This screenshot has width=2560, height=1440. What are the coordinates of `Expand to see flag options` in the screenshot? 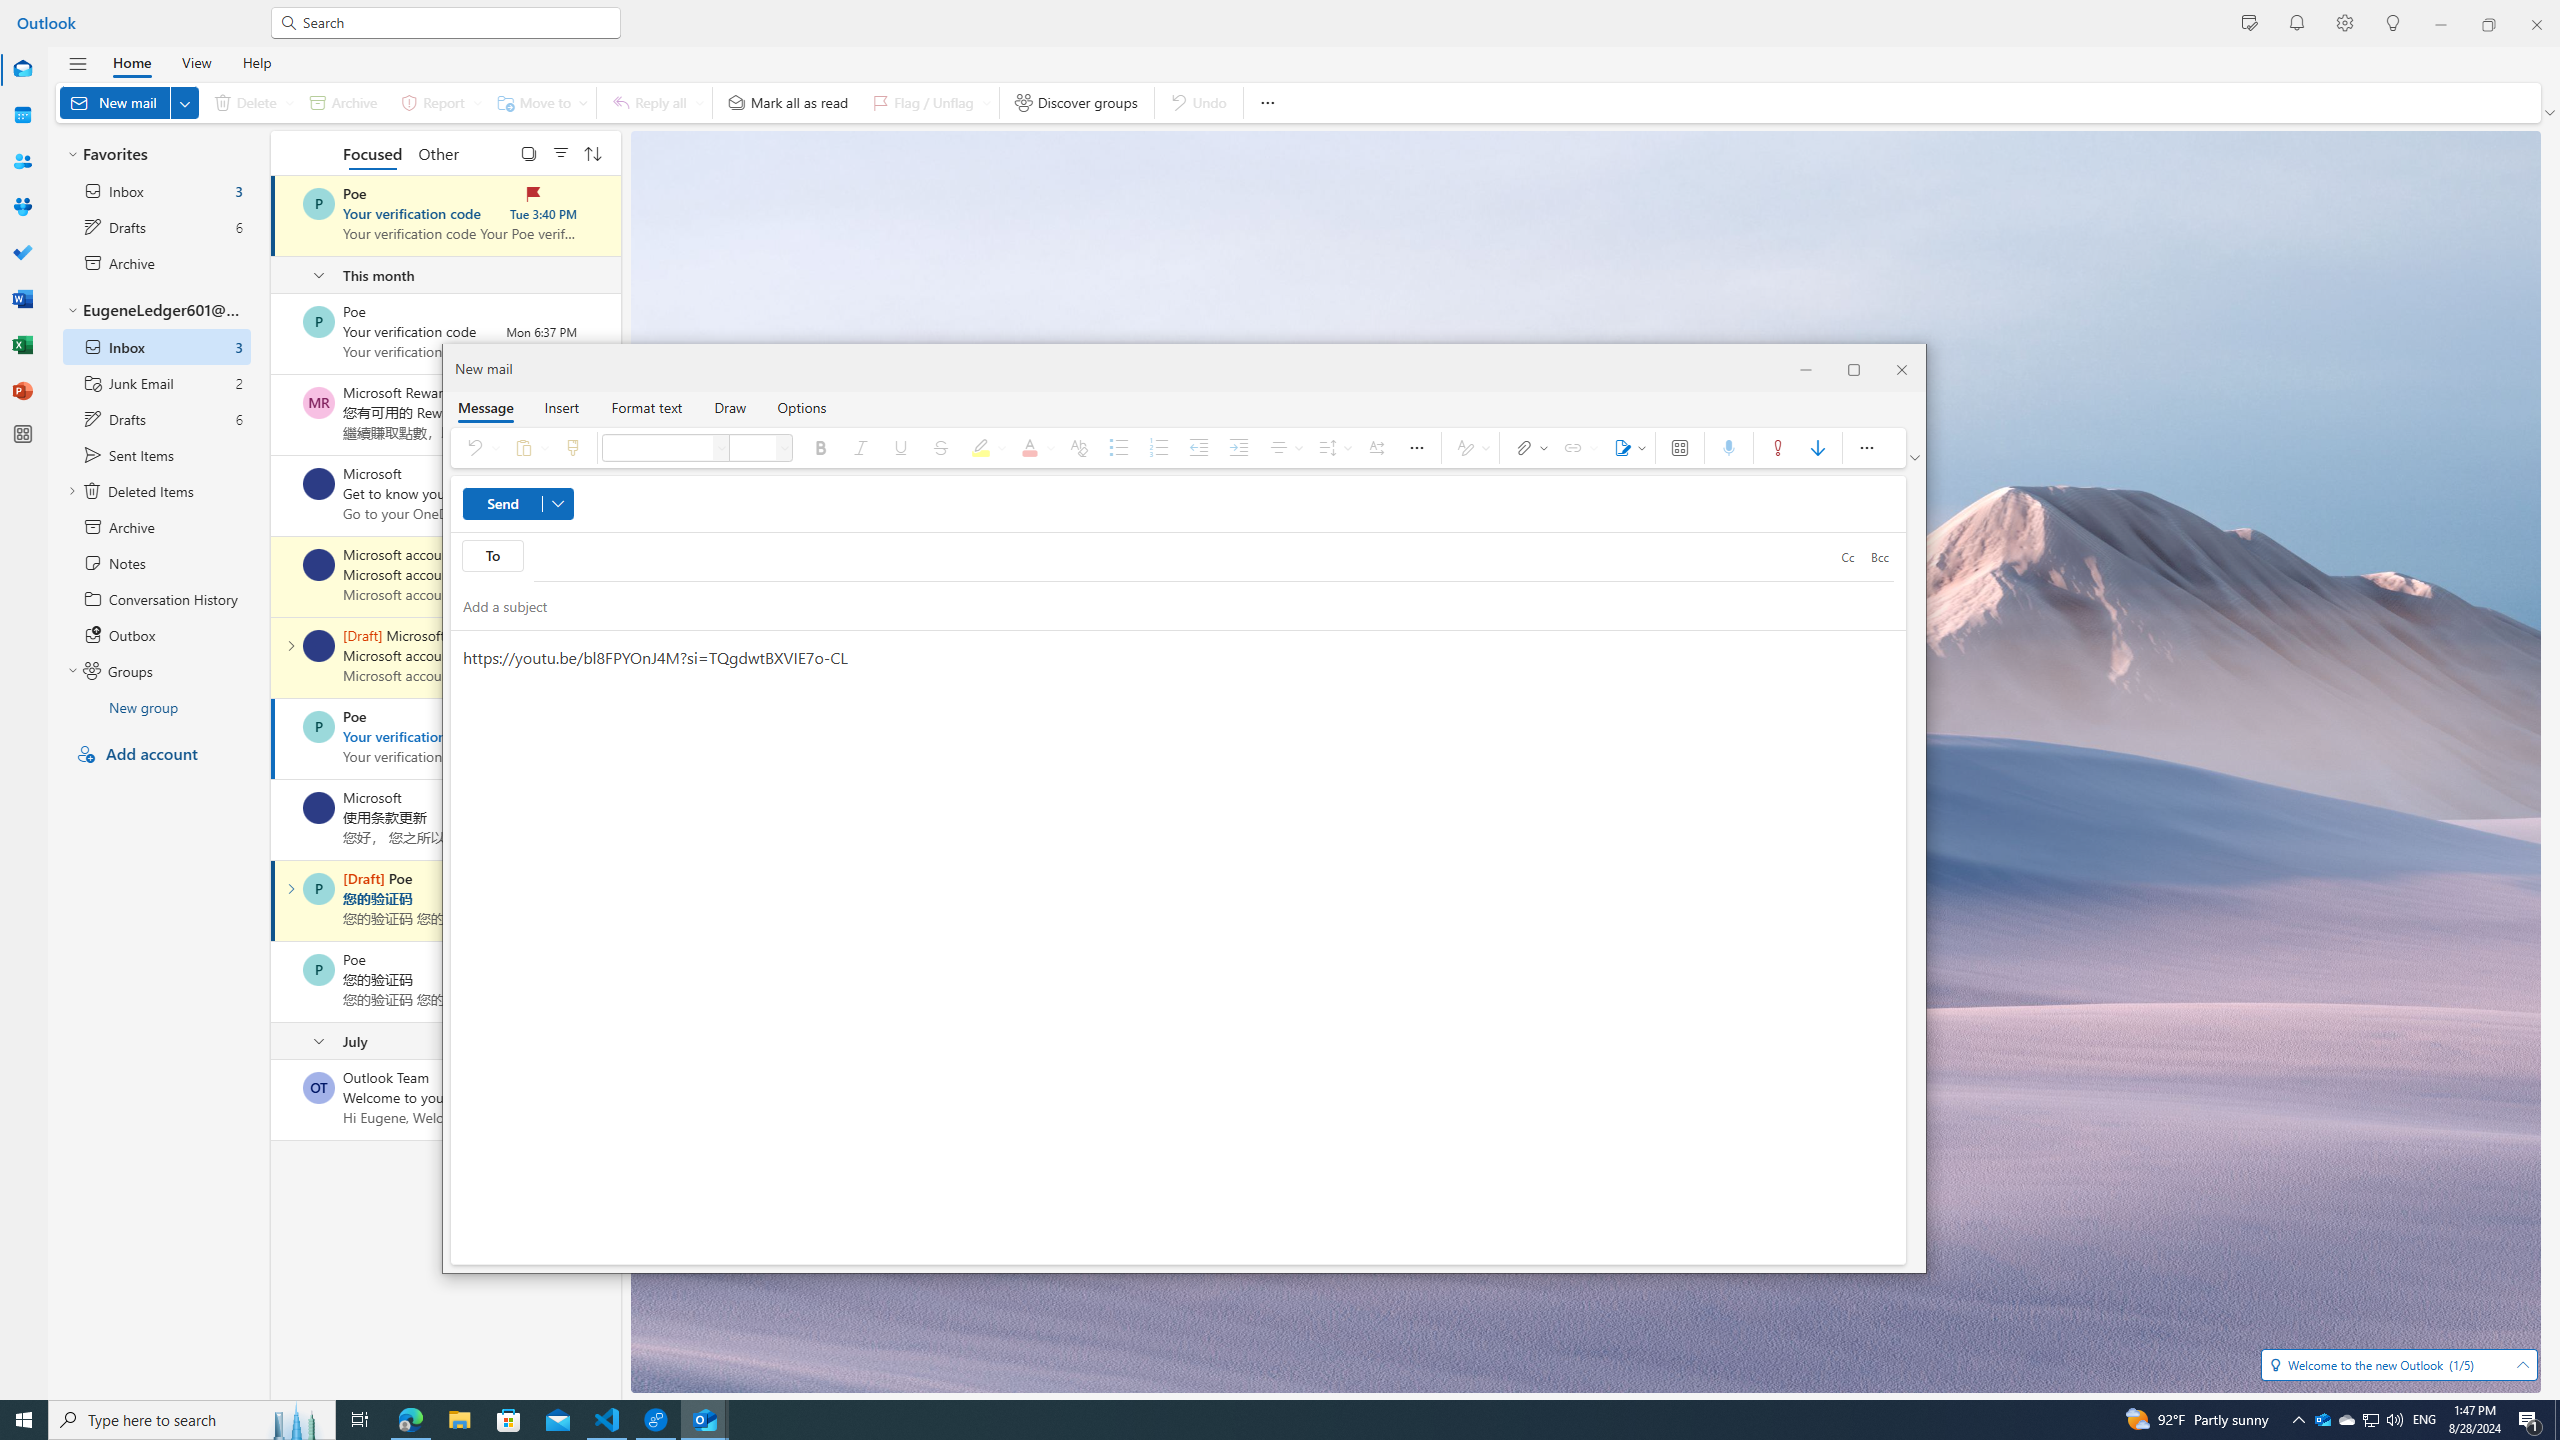 It's located at (986, 102).